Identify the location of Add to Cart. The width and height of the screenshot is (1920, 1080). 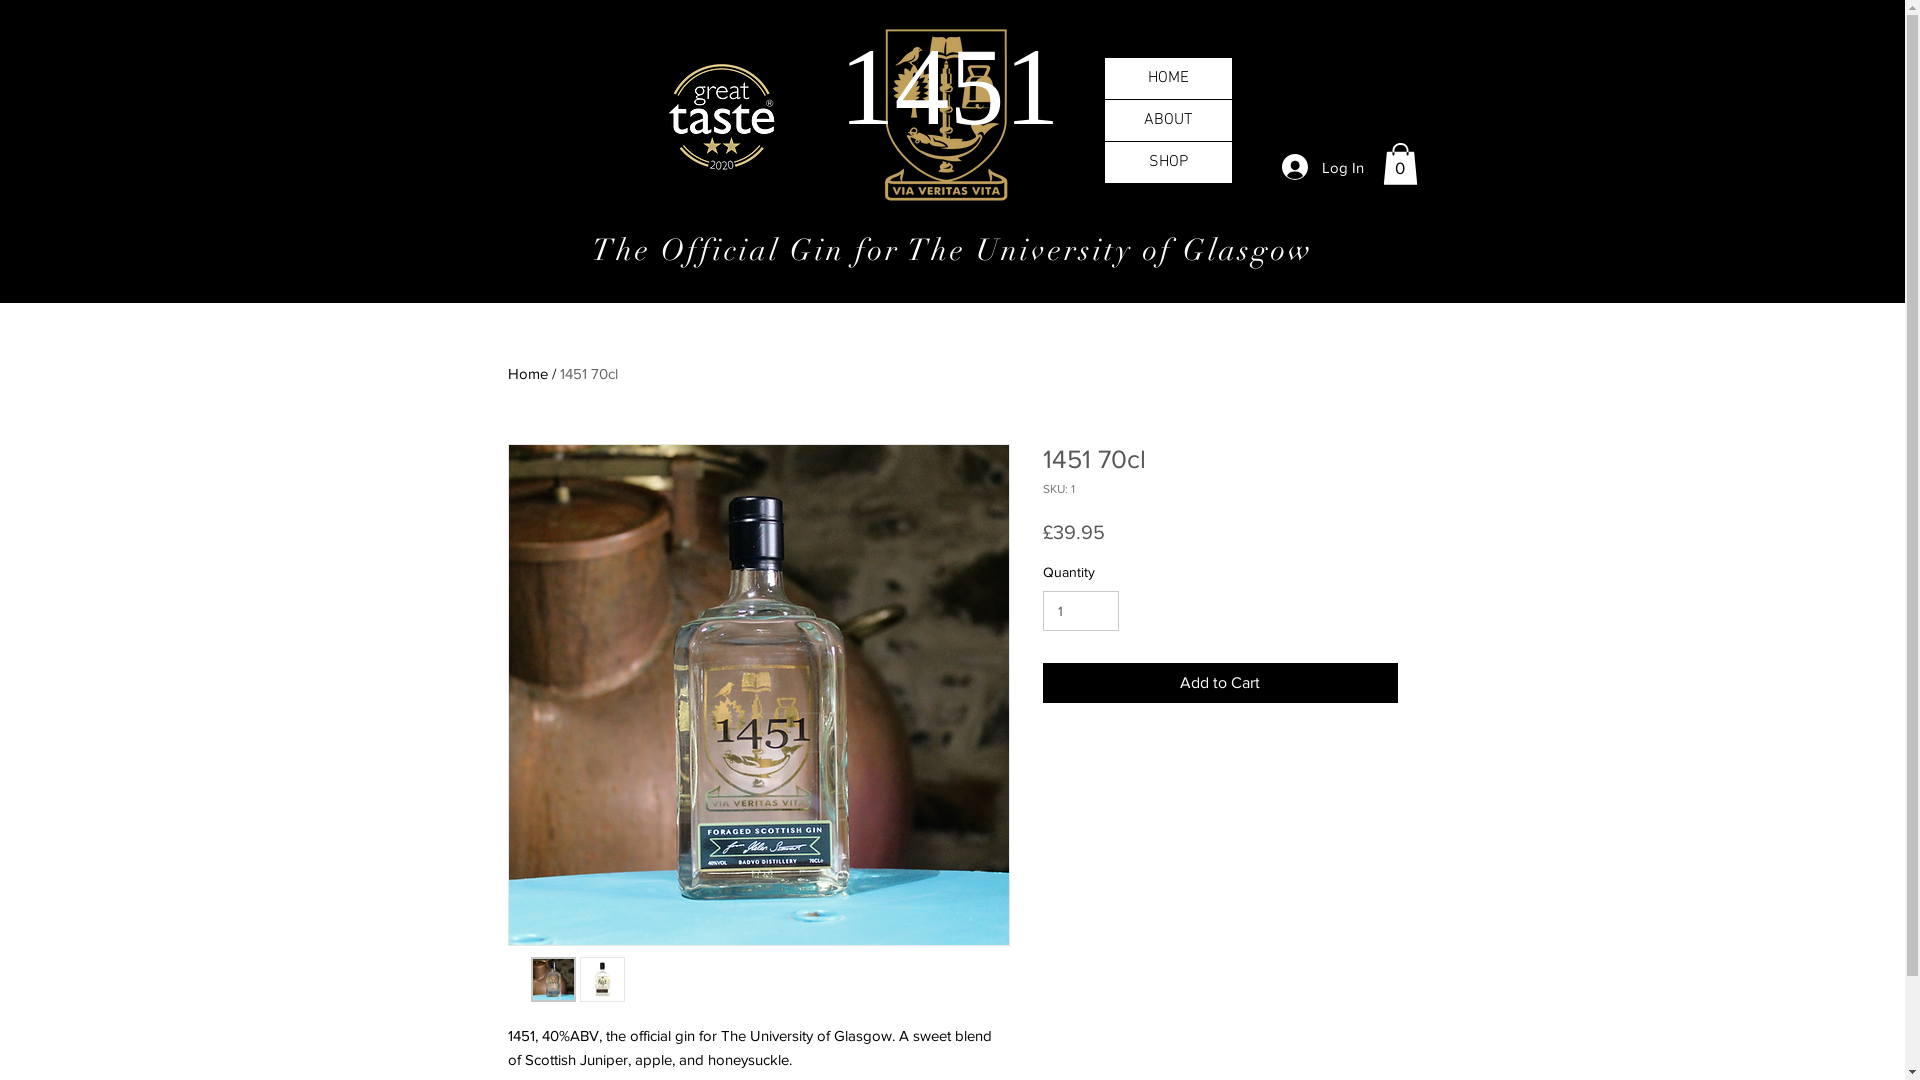
(1220, 683).